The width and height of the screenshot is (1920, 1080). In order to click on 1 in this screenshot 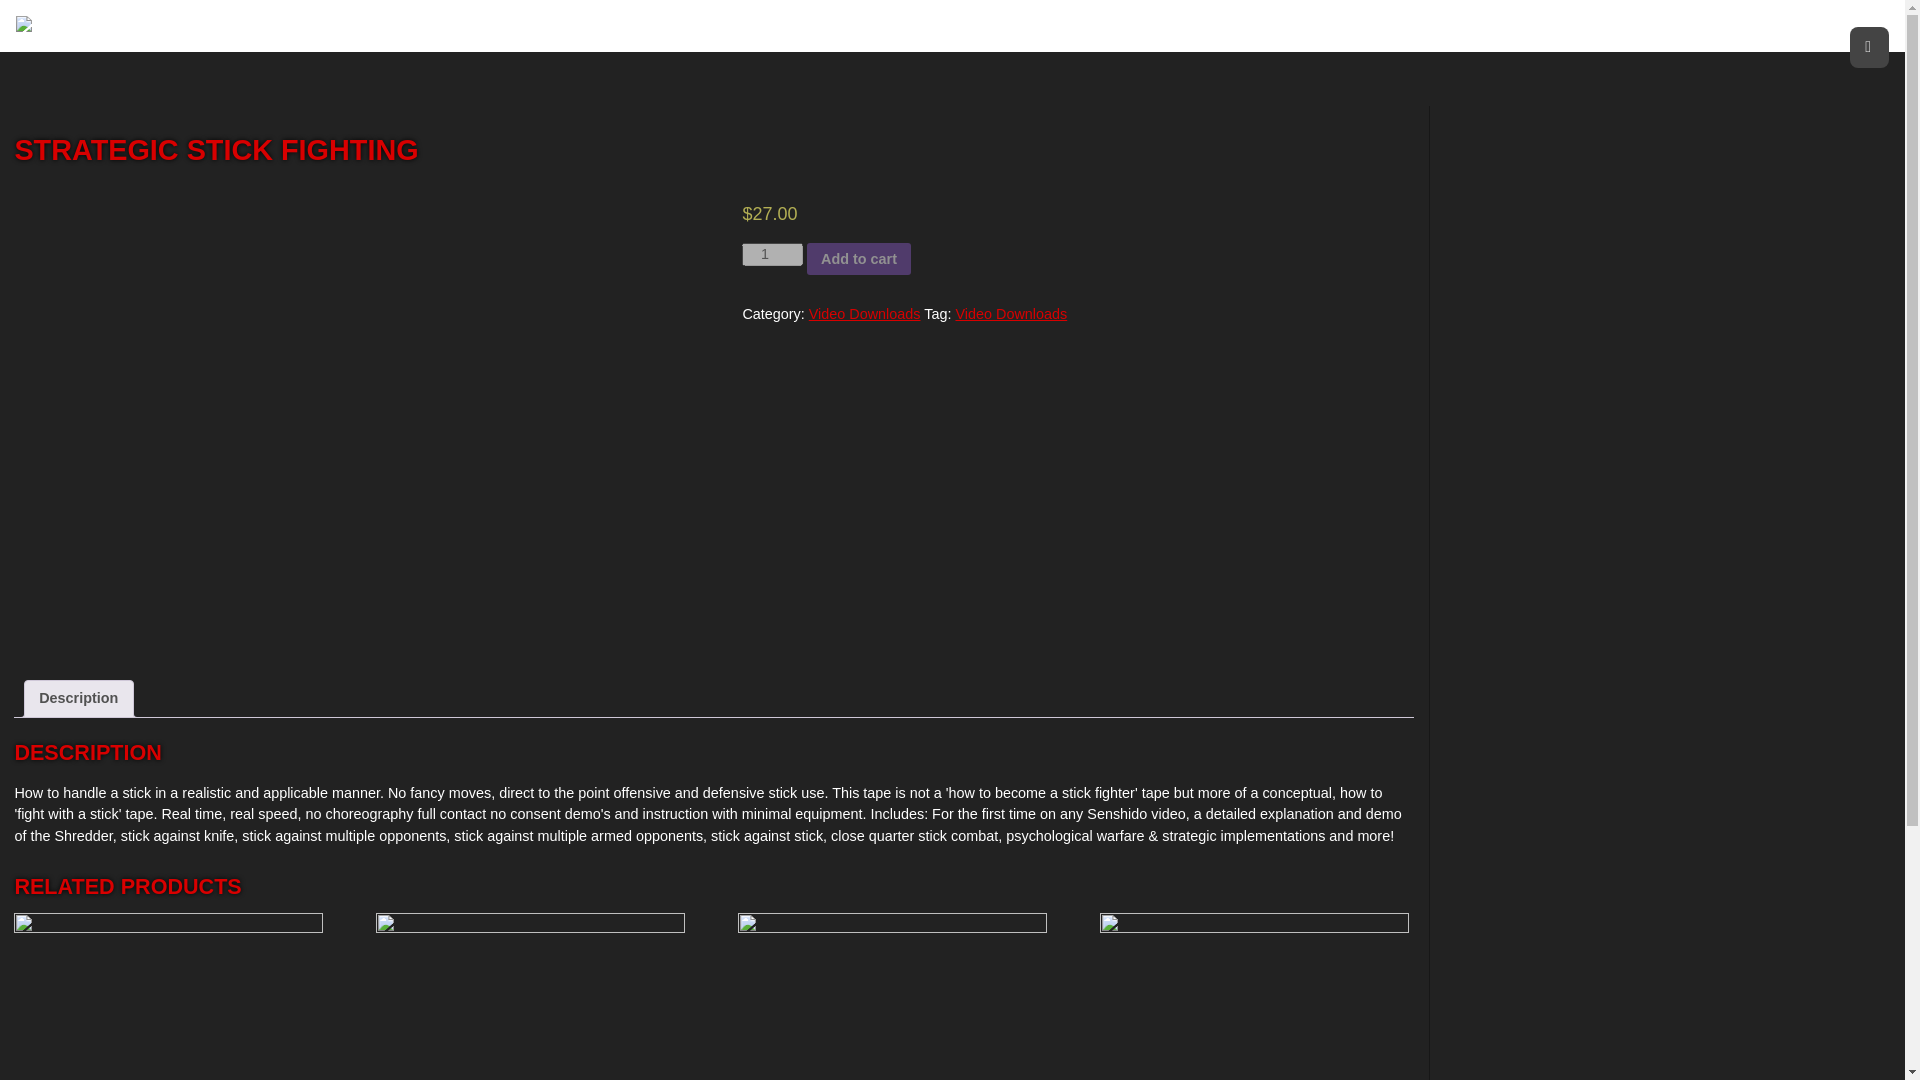, I will do `click(772, 254)`.